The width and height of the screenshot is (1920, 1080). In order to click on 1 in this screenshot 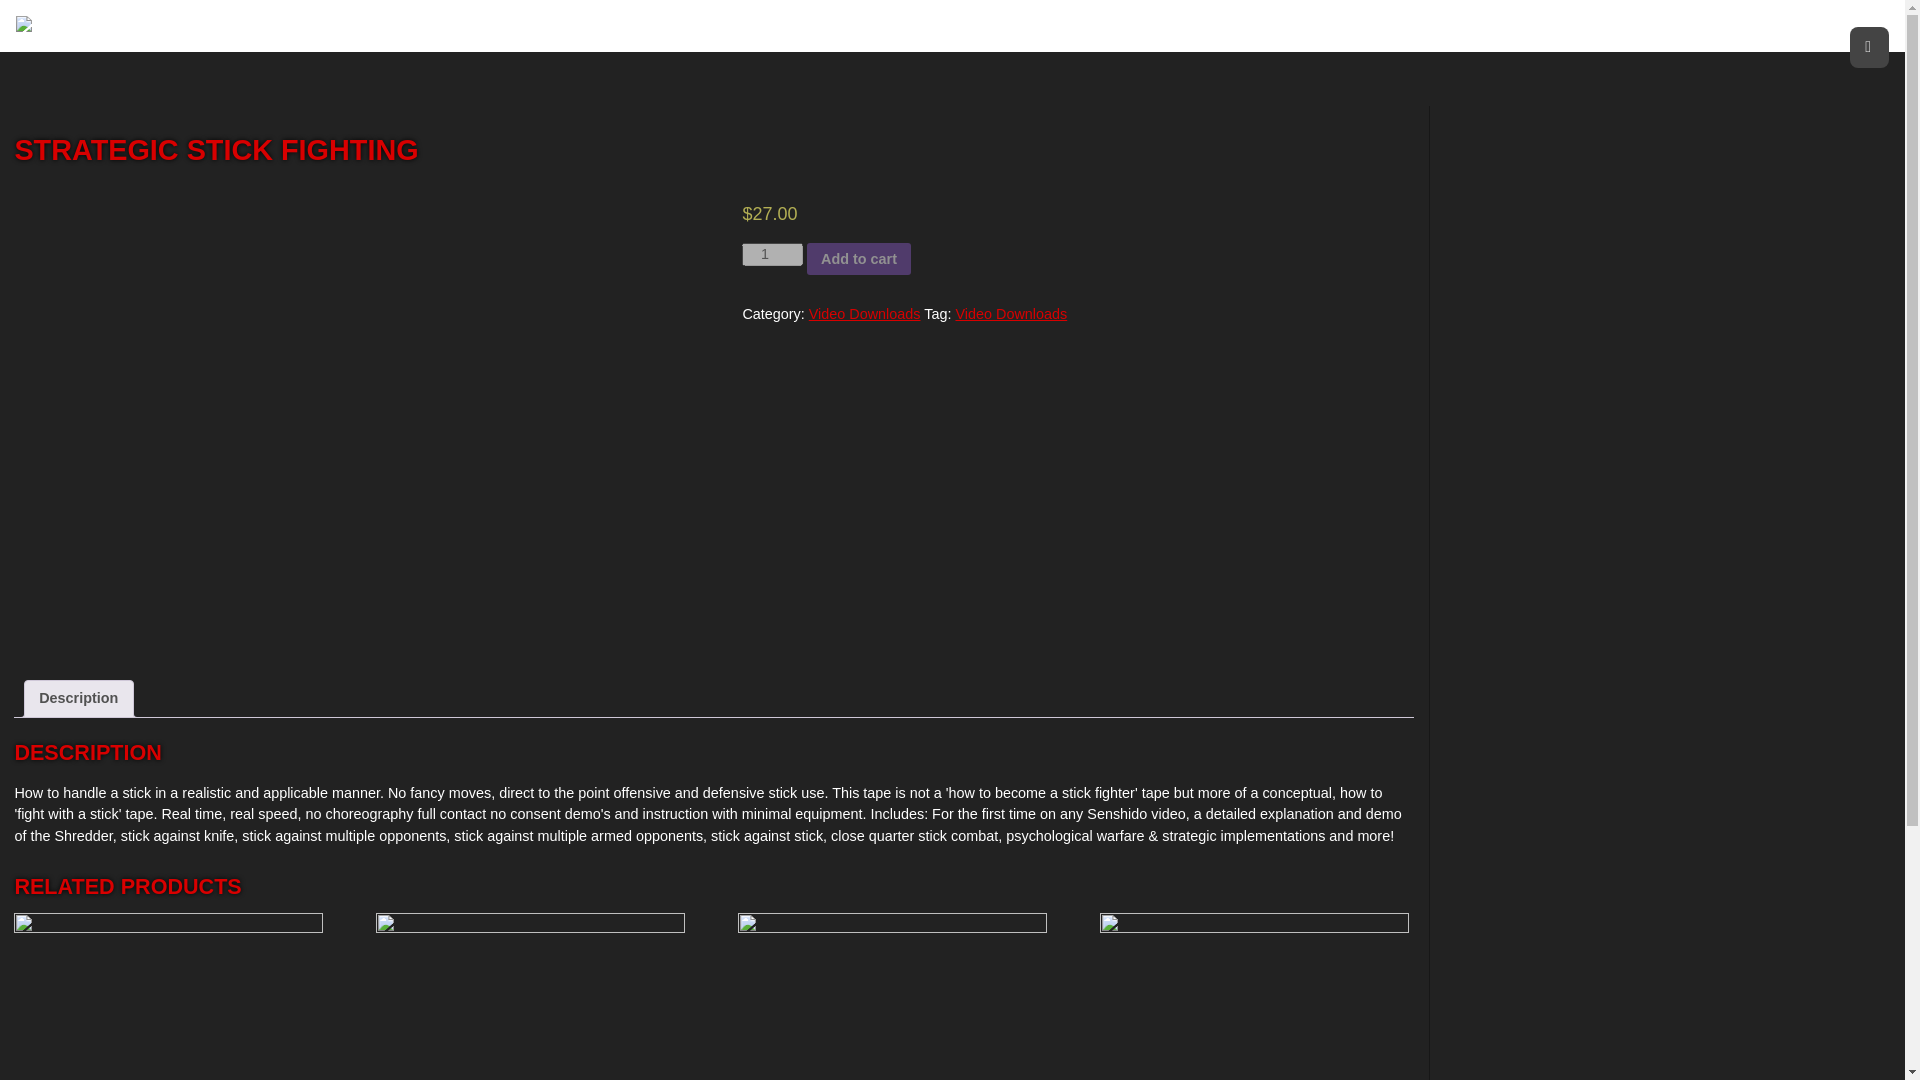, I will do `click(772, 254)`.